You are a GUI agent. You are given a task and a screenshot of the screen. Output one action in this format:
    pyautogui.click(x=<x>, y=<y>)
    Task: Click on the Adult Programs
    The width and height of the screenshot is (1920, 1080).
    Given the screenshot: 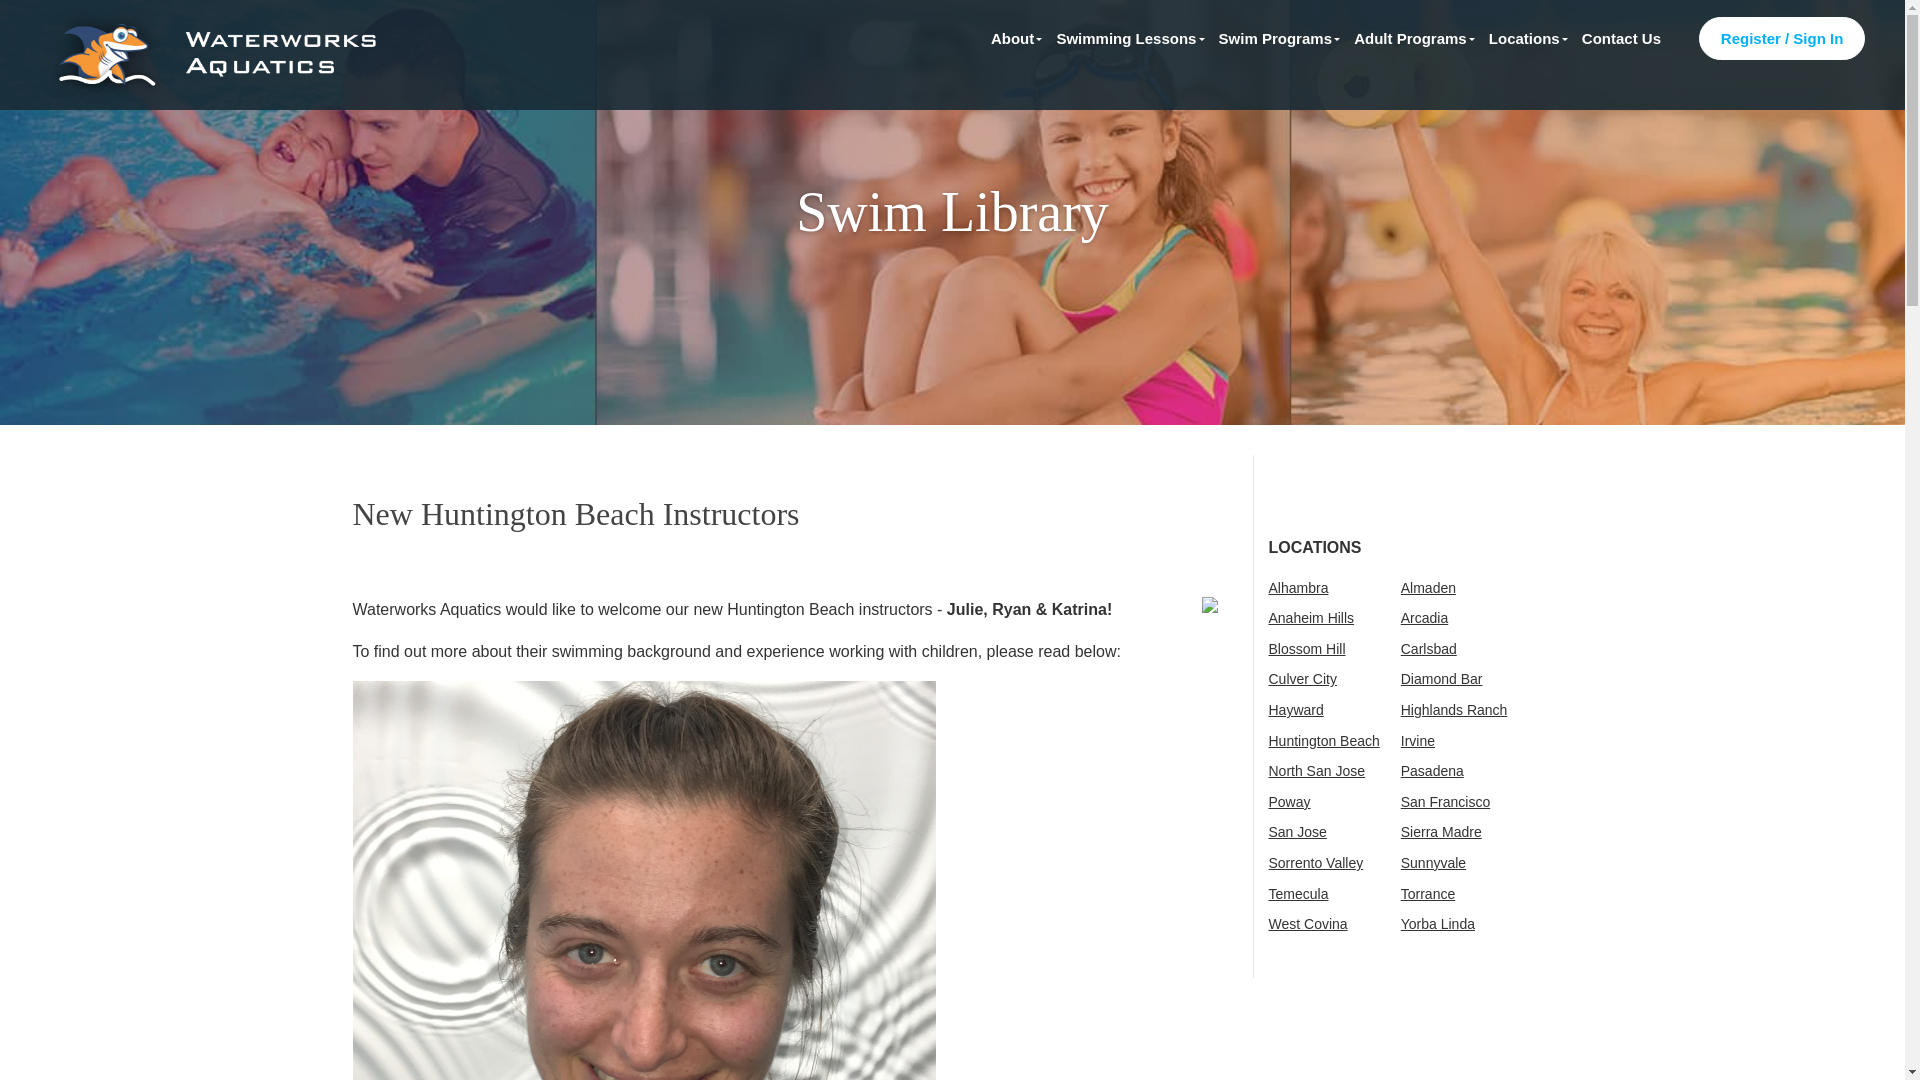 What is the action you would take?
    pyautogui.click(x=1410, y=37)
    